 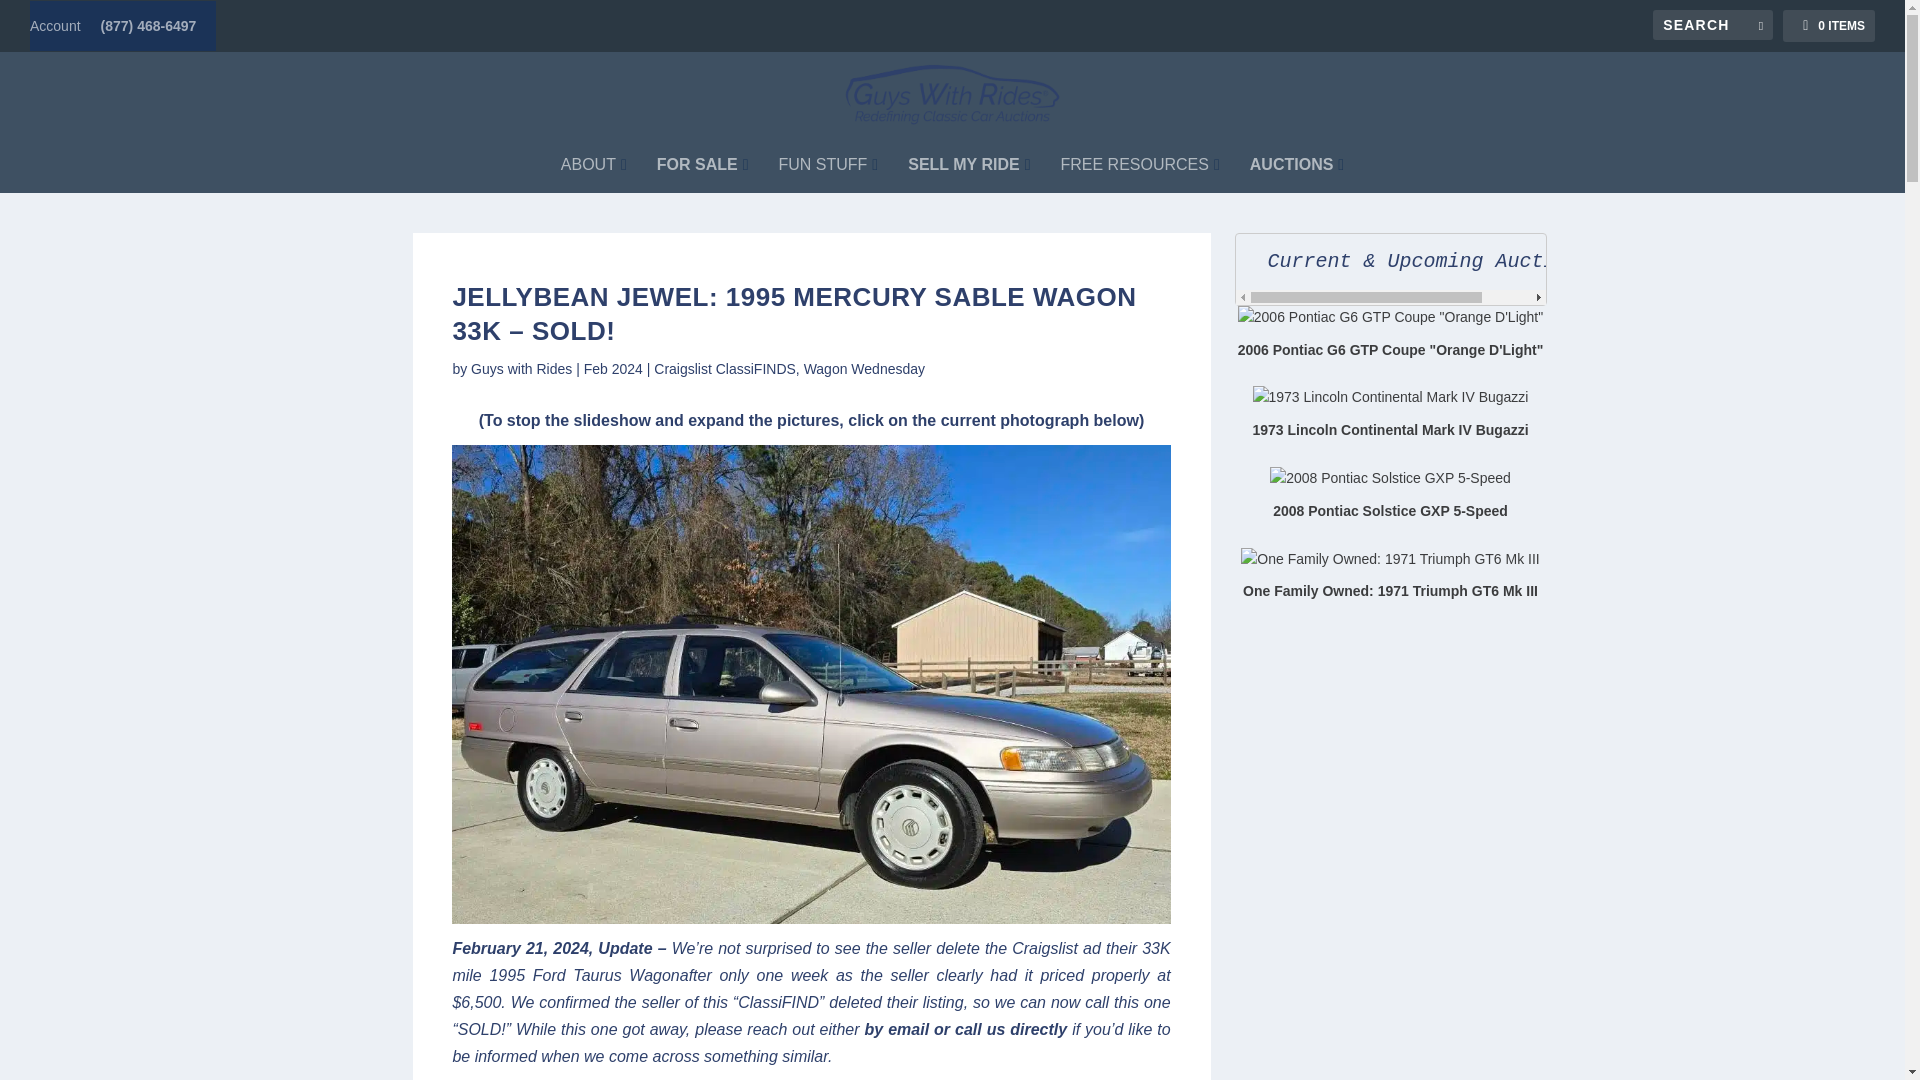 I want to click on 0 Items in Cart, so click(x=1829, y=26).